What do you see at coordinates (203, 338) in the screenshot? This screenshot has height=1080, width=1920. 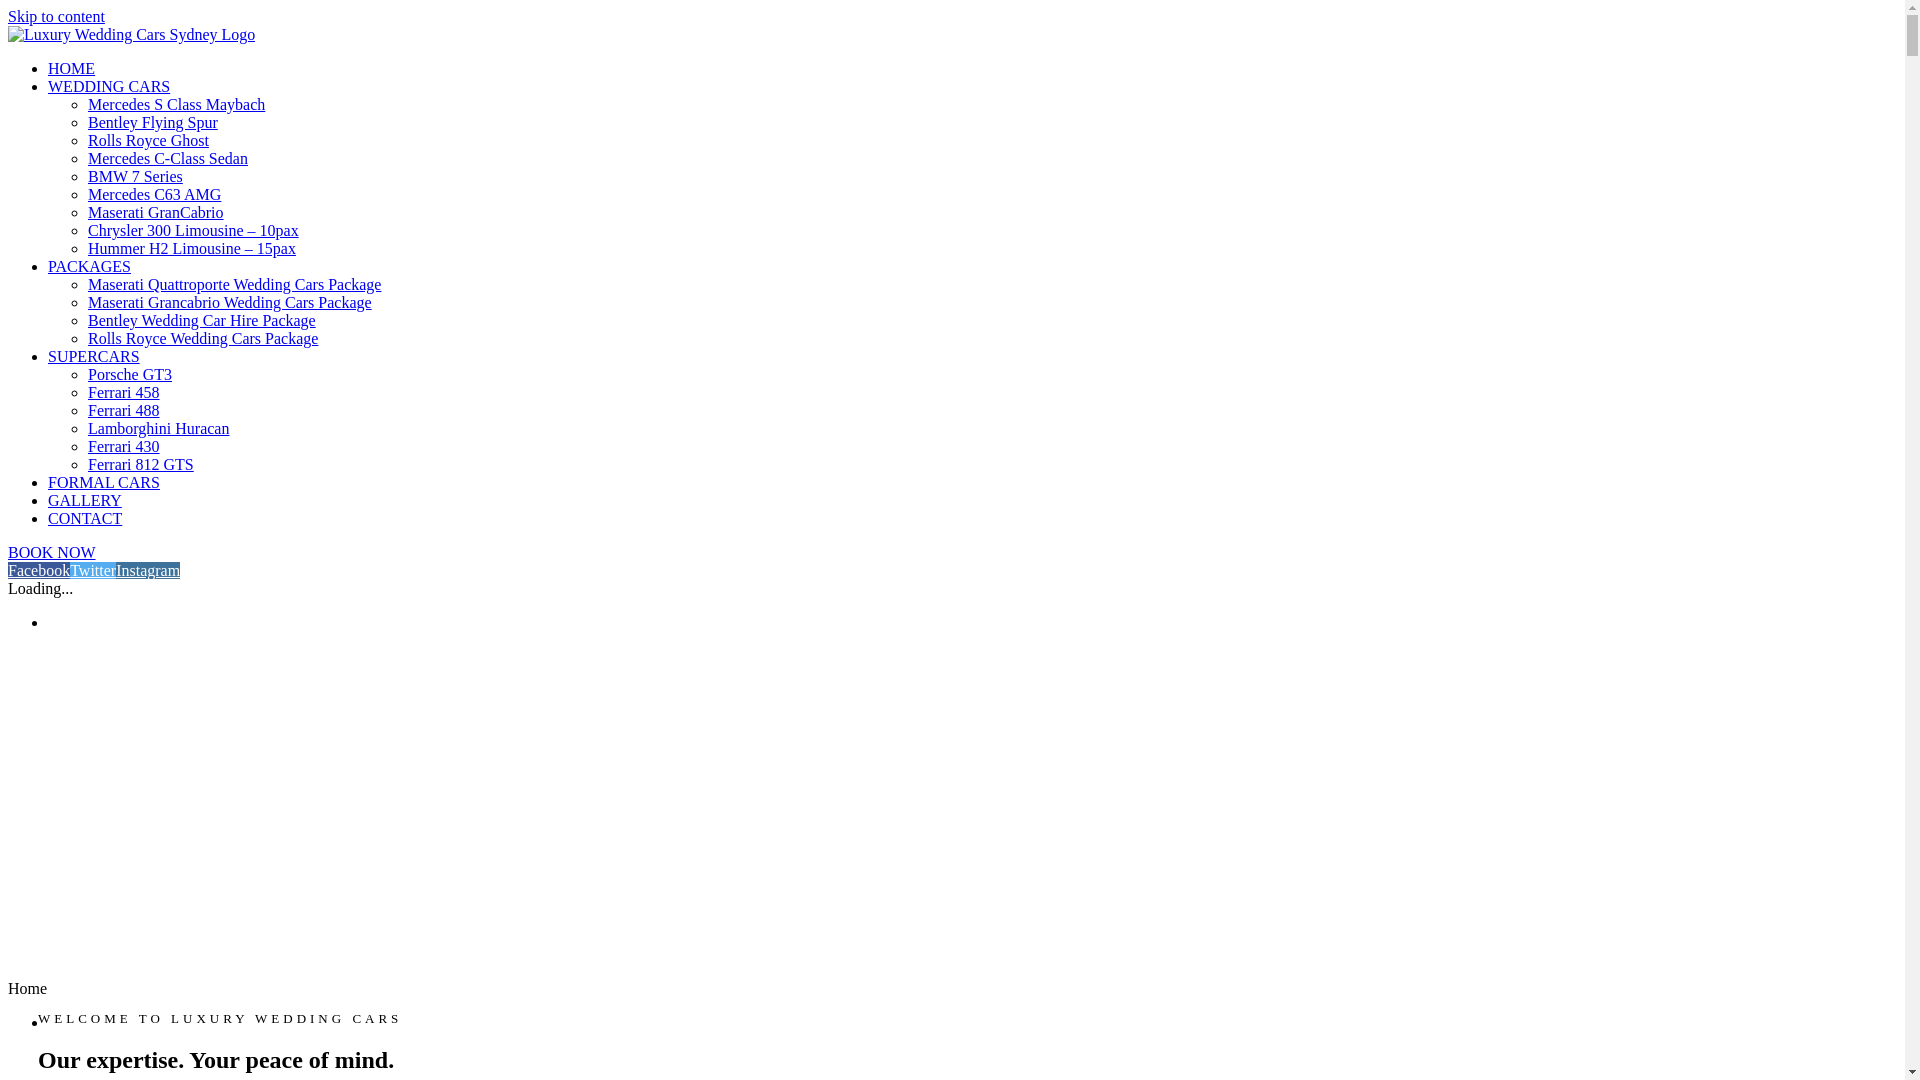 I see `Rolls Royce Wedding Cars Package` at bounding box center [203, 338].